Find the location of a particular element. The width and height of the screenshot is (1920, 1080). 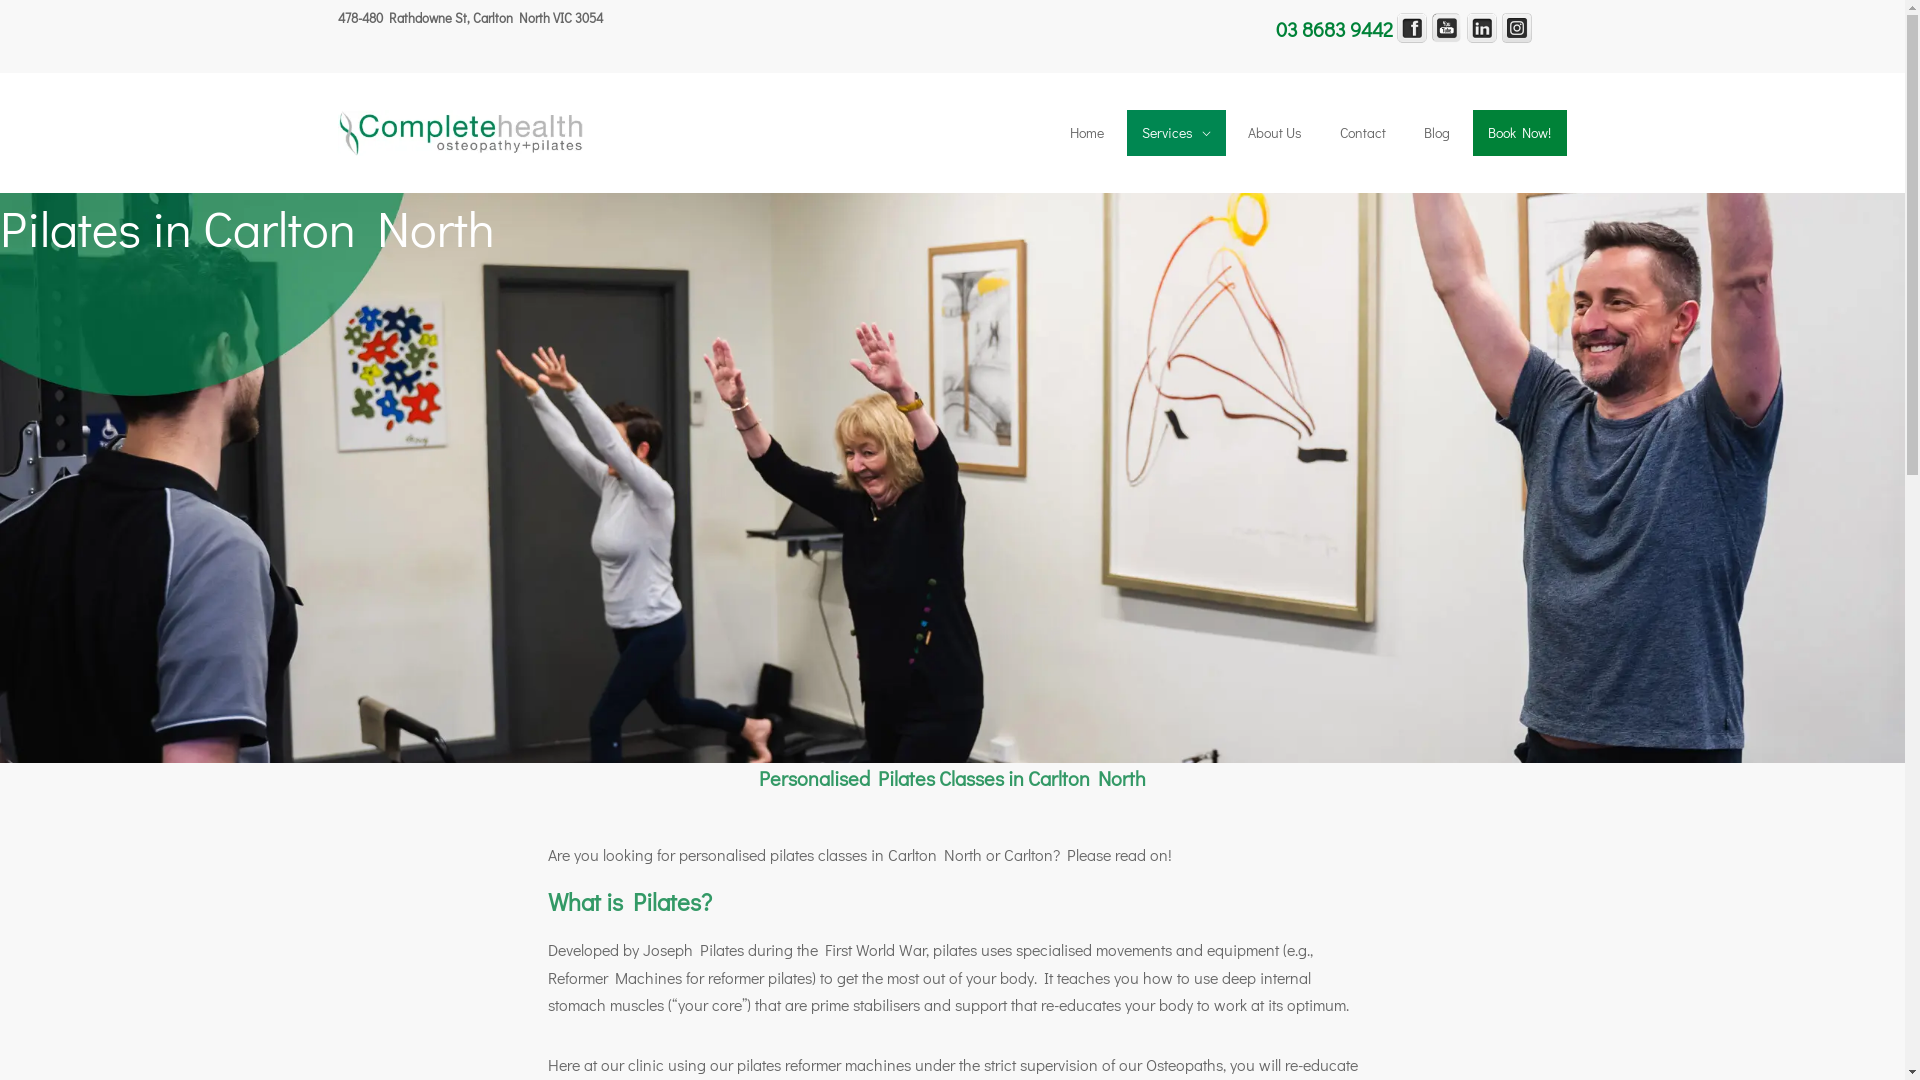

About Us is located at coordinates (1276, 133).